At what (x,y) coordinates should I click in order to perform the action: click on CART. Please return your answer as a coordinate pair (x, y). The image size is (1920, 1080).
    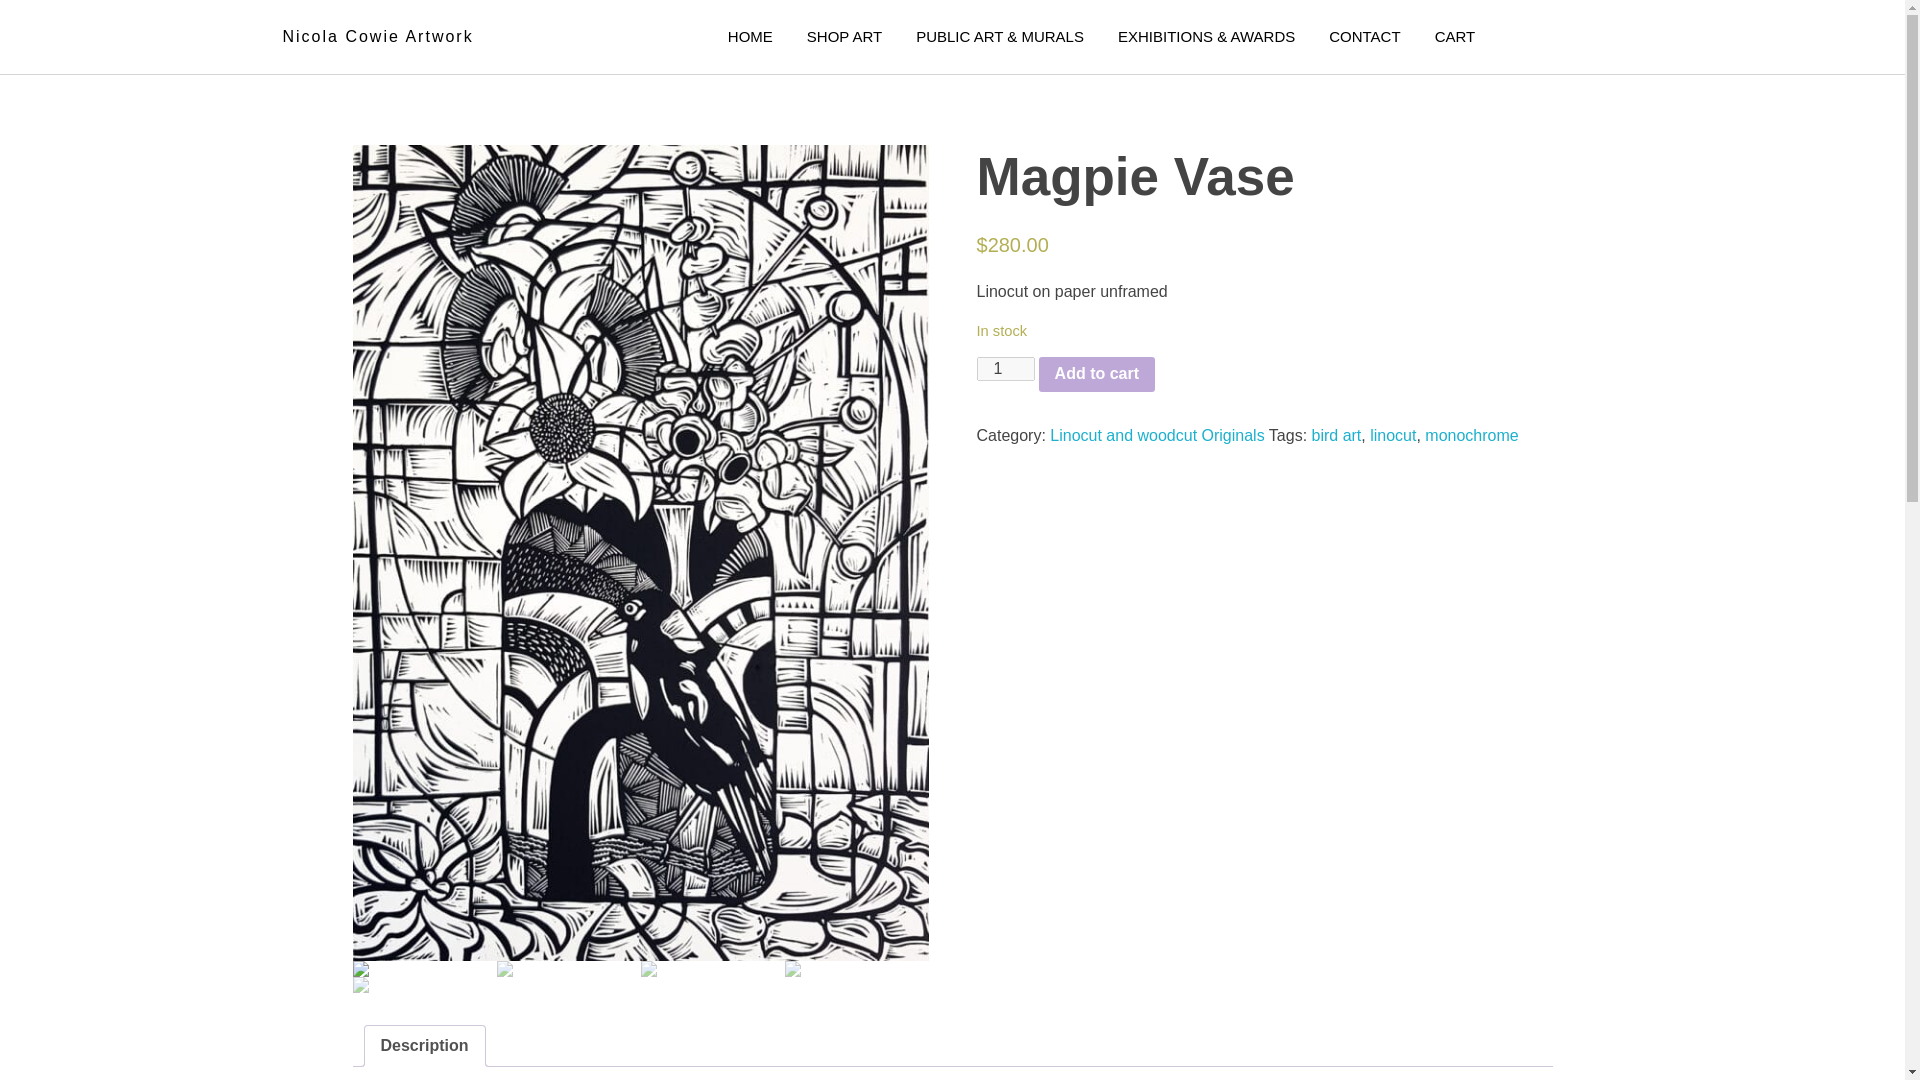
    Looking at the image, I should click on (1455, 36).